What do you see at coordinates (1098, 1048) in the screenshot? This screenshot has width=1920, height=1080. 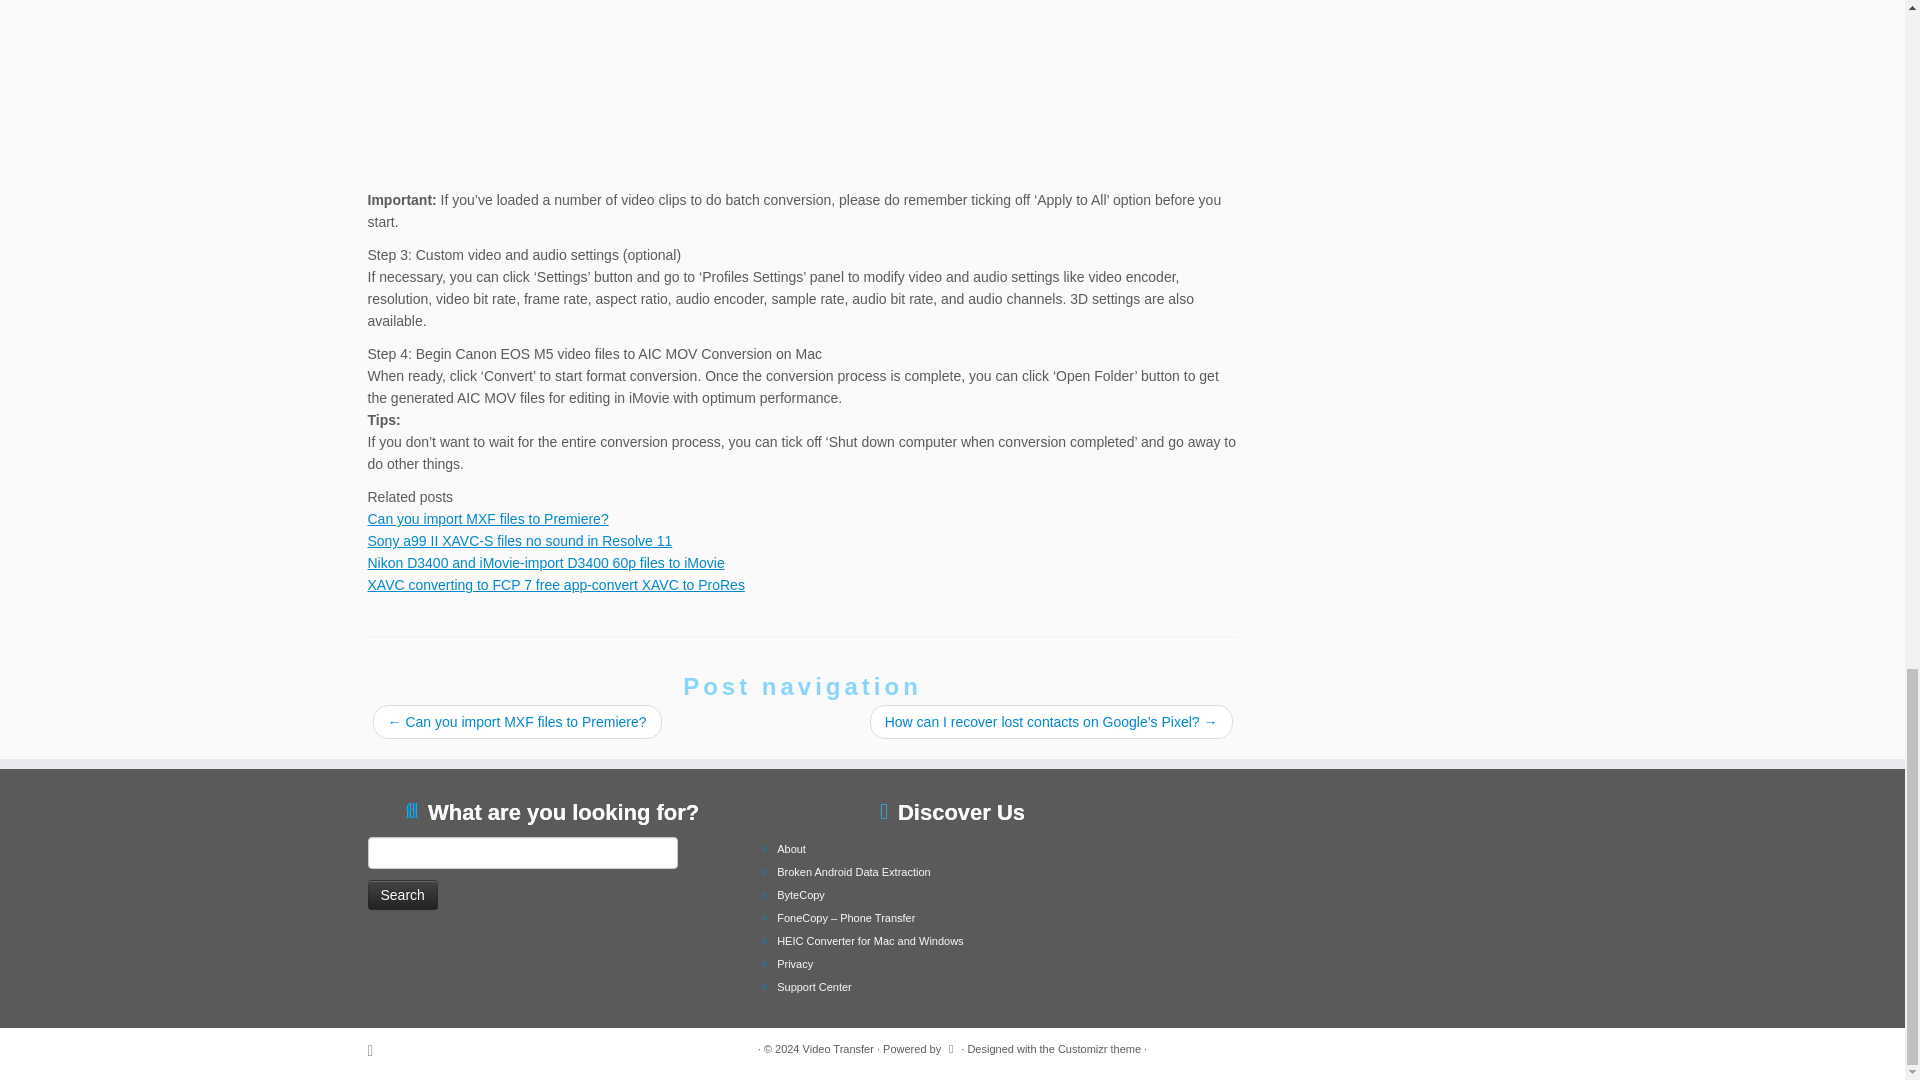 I see `Customizr theme` at bounding box center [1098, 1048].